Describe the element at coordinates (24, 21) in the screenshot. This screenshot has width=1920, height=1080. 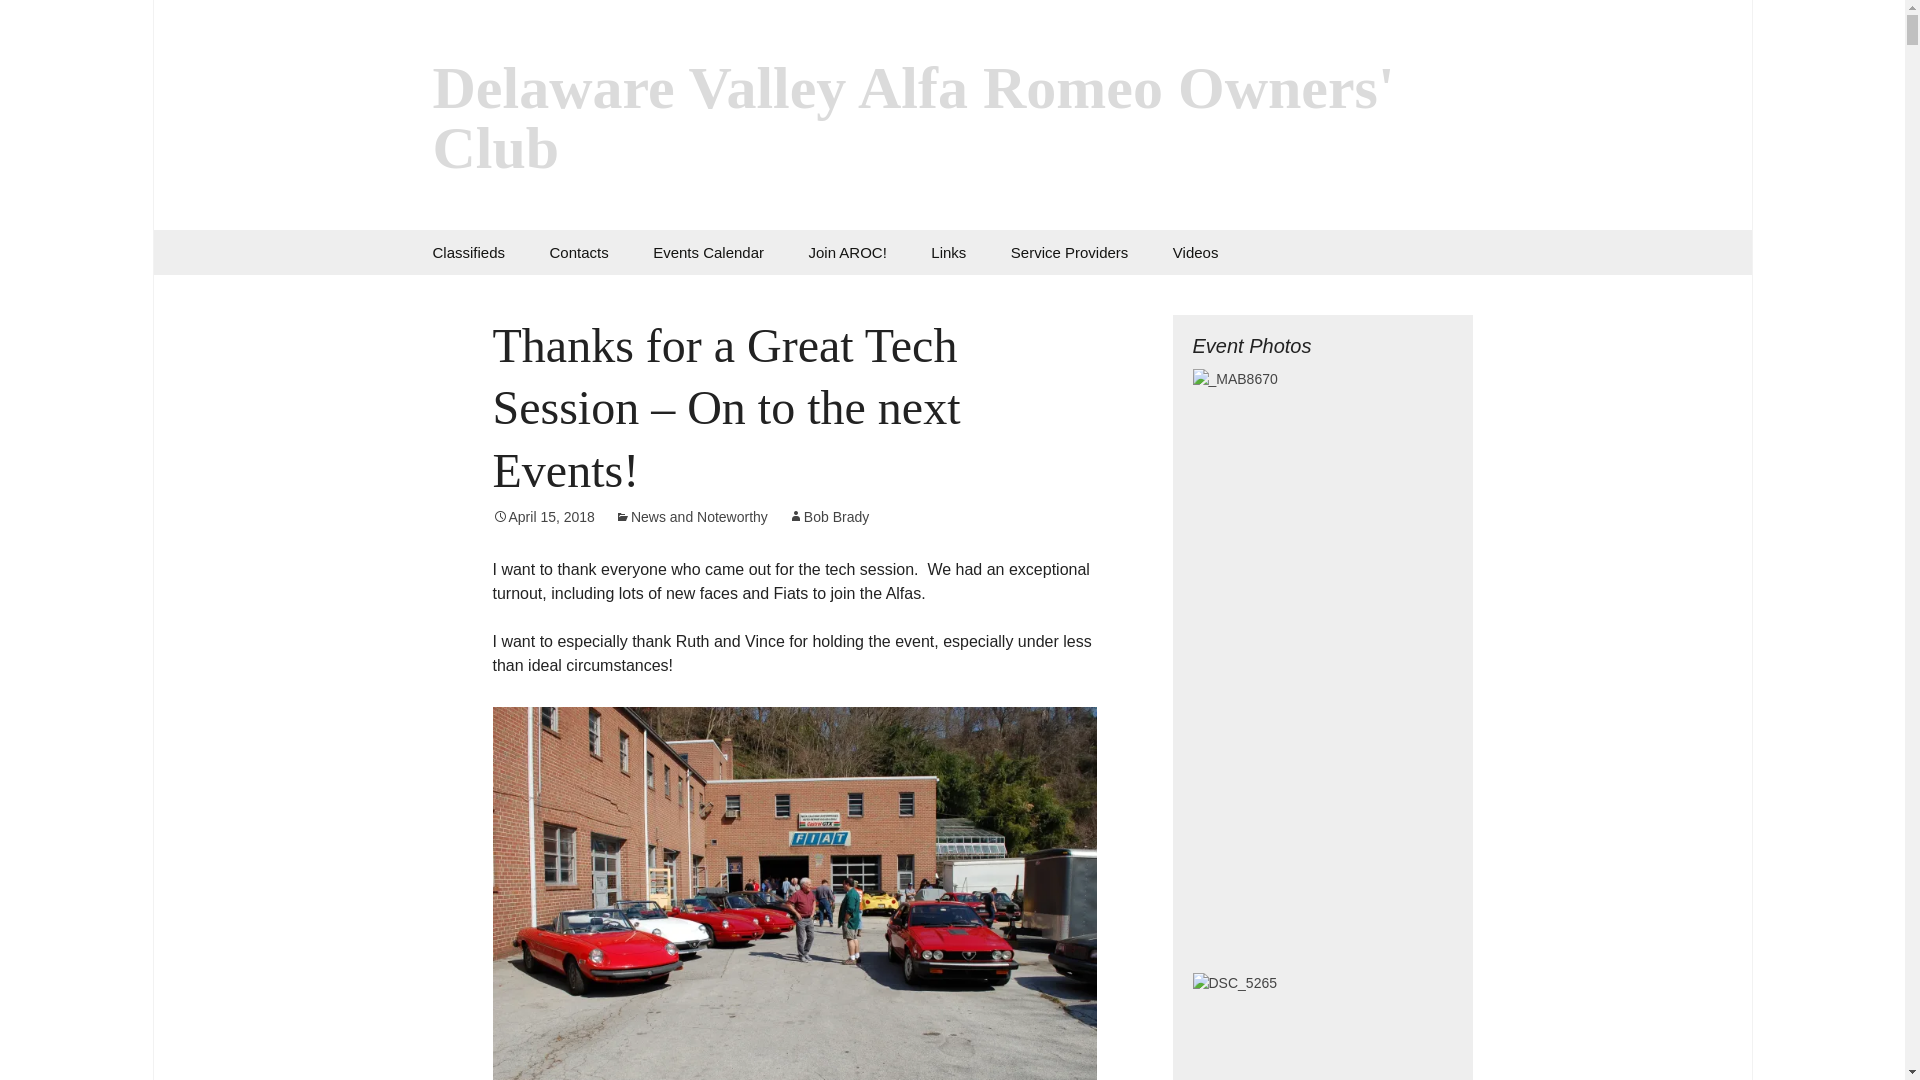
I see `Search` at that location.